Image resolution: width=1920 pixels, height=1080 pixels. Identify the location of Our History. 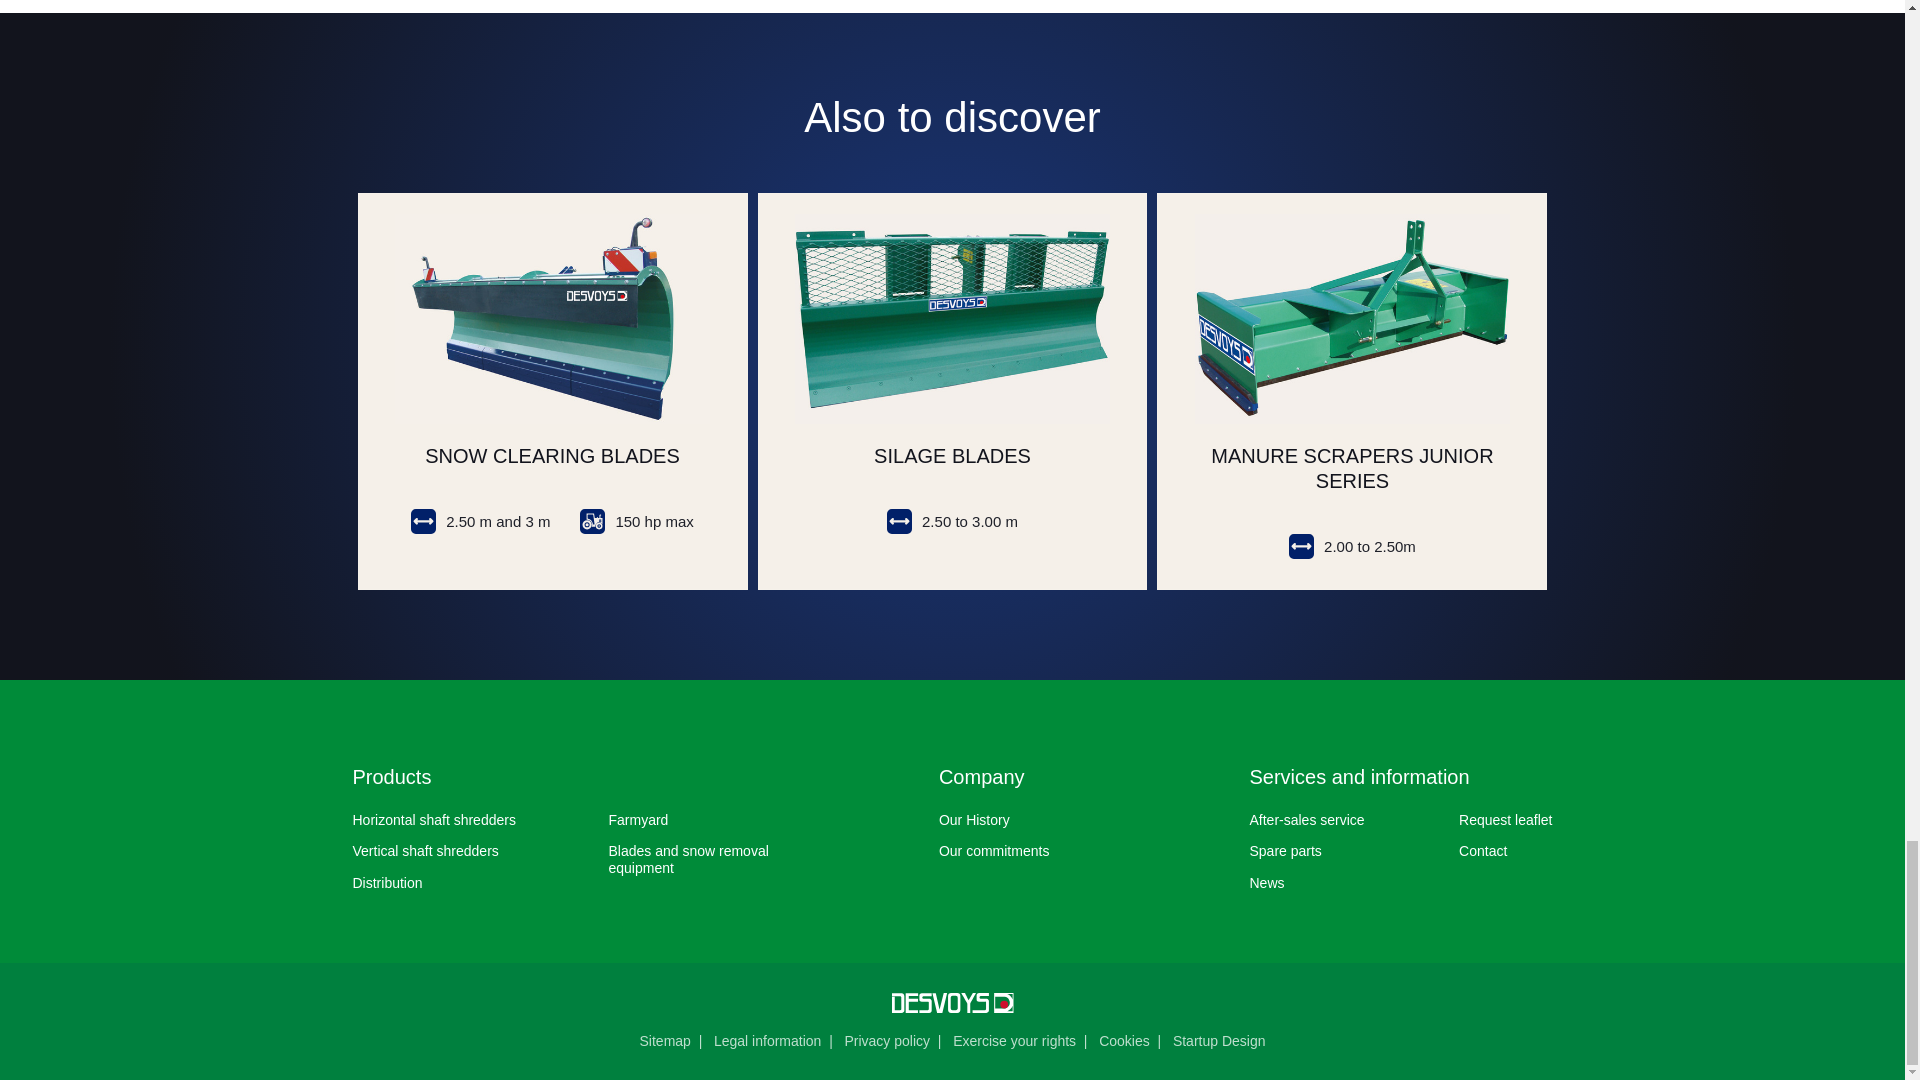
(974, 820).